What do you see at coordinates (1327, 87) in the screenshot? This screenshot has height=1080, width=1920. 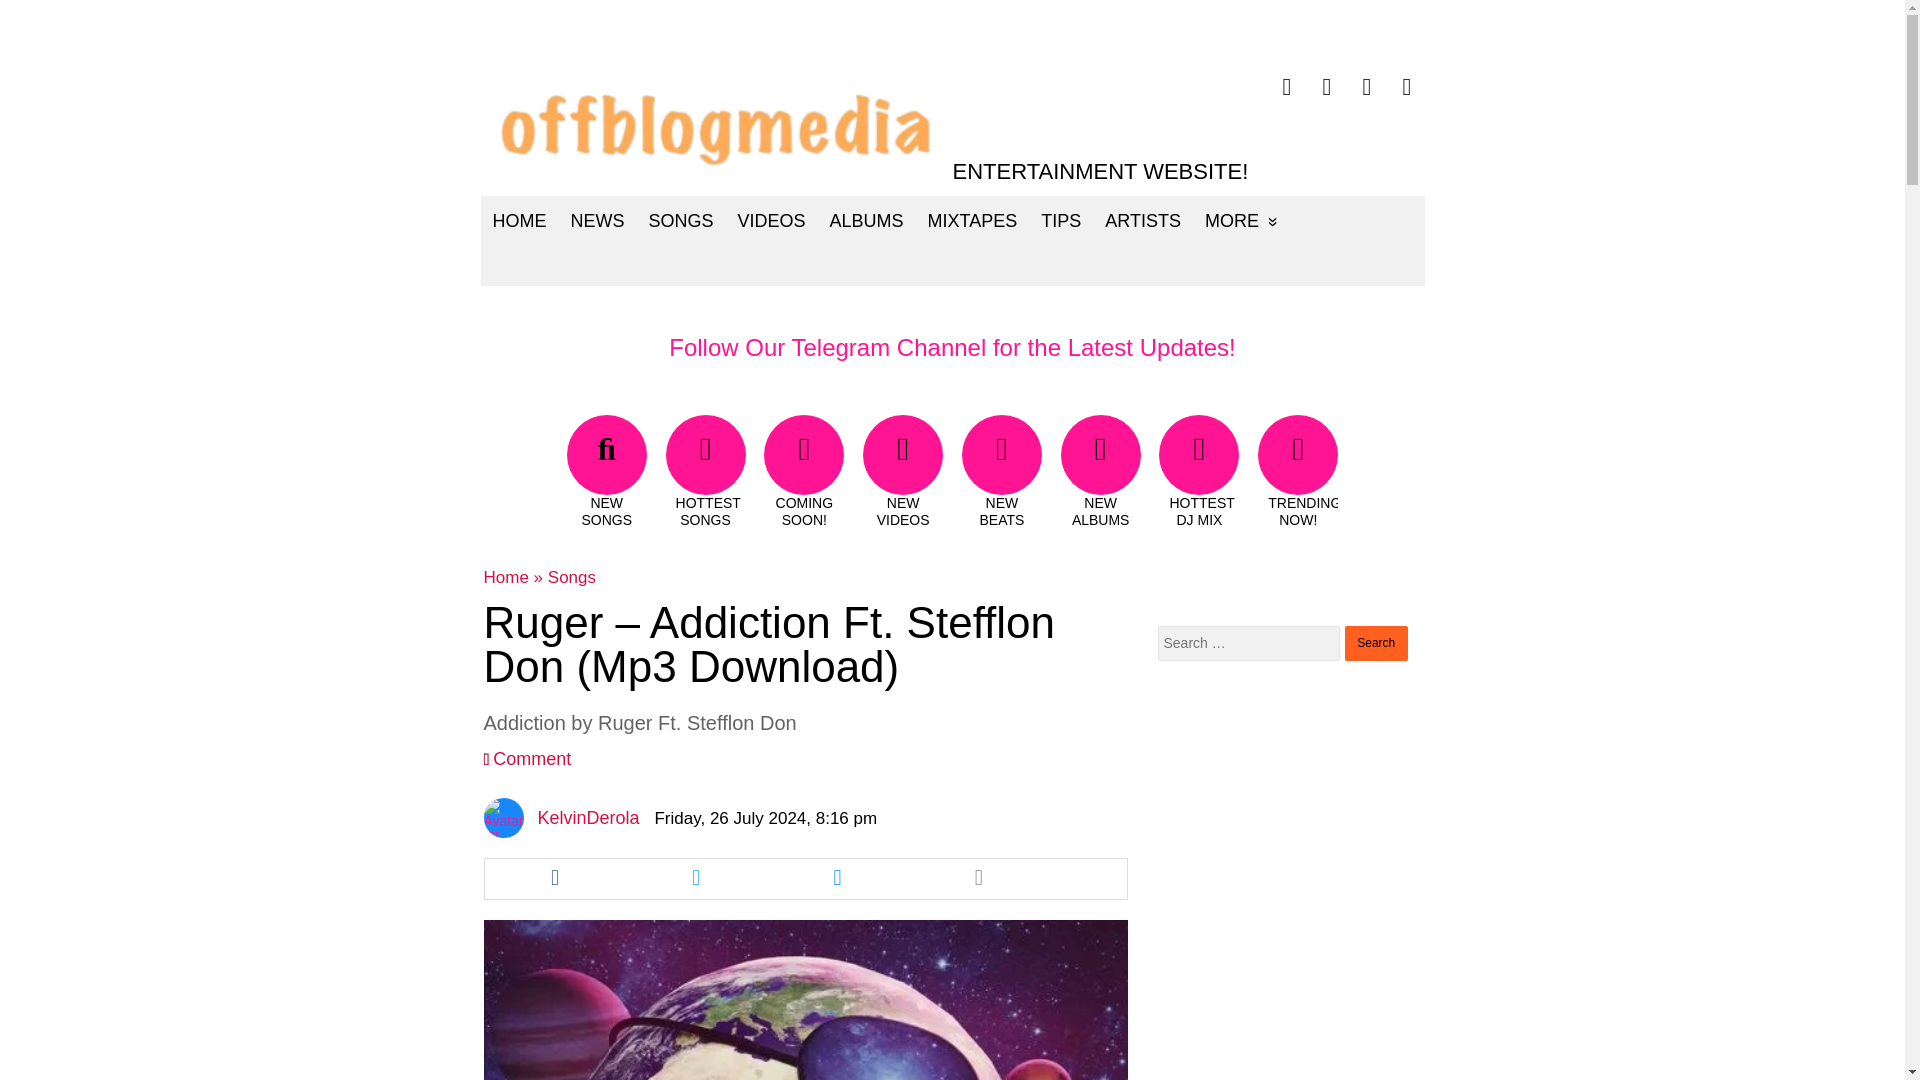 I see `Follow Offblogmedia on Twitter` at bounding box center [1327, 87].